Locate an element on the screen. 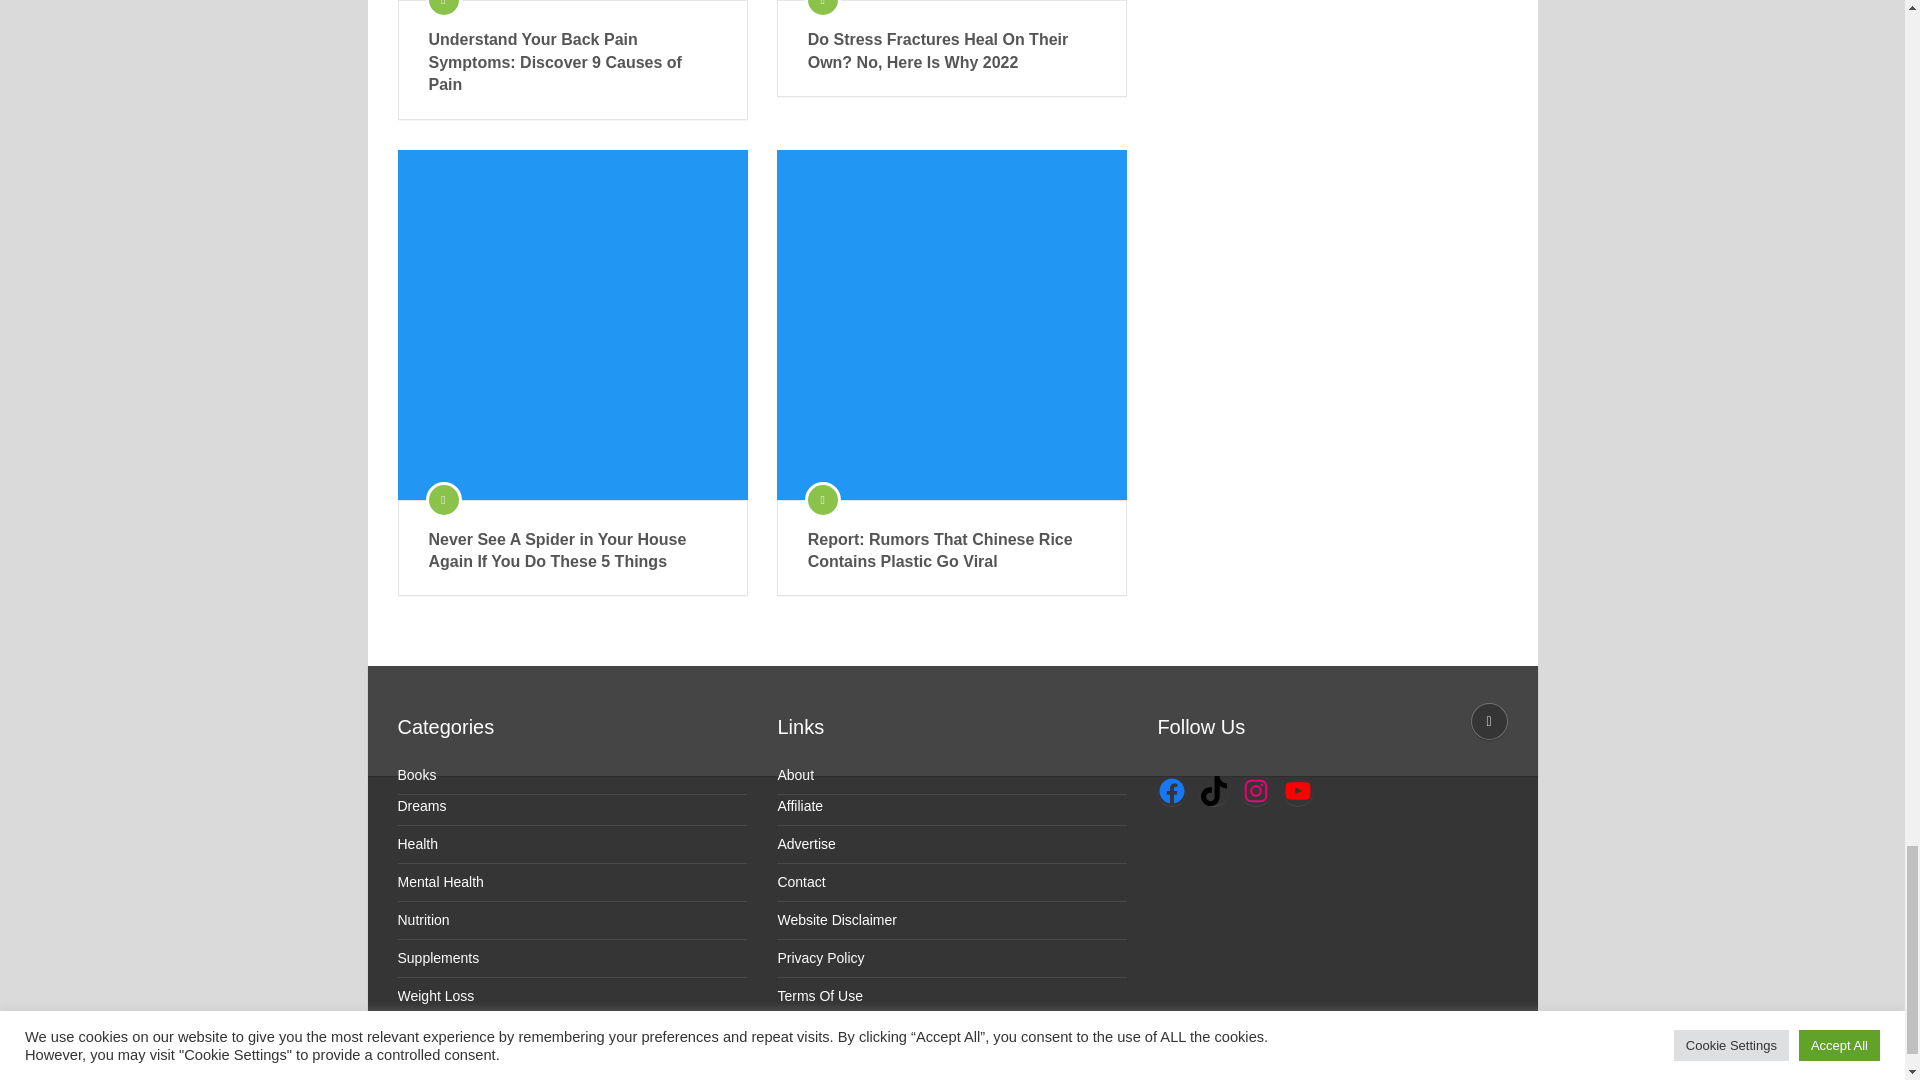  Report: Rumors That Chinese Rice Contains Plastic Go Viral is located at coordinates (952, 551).